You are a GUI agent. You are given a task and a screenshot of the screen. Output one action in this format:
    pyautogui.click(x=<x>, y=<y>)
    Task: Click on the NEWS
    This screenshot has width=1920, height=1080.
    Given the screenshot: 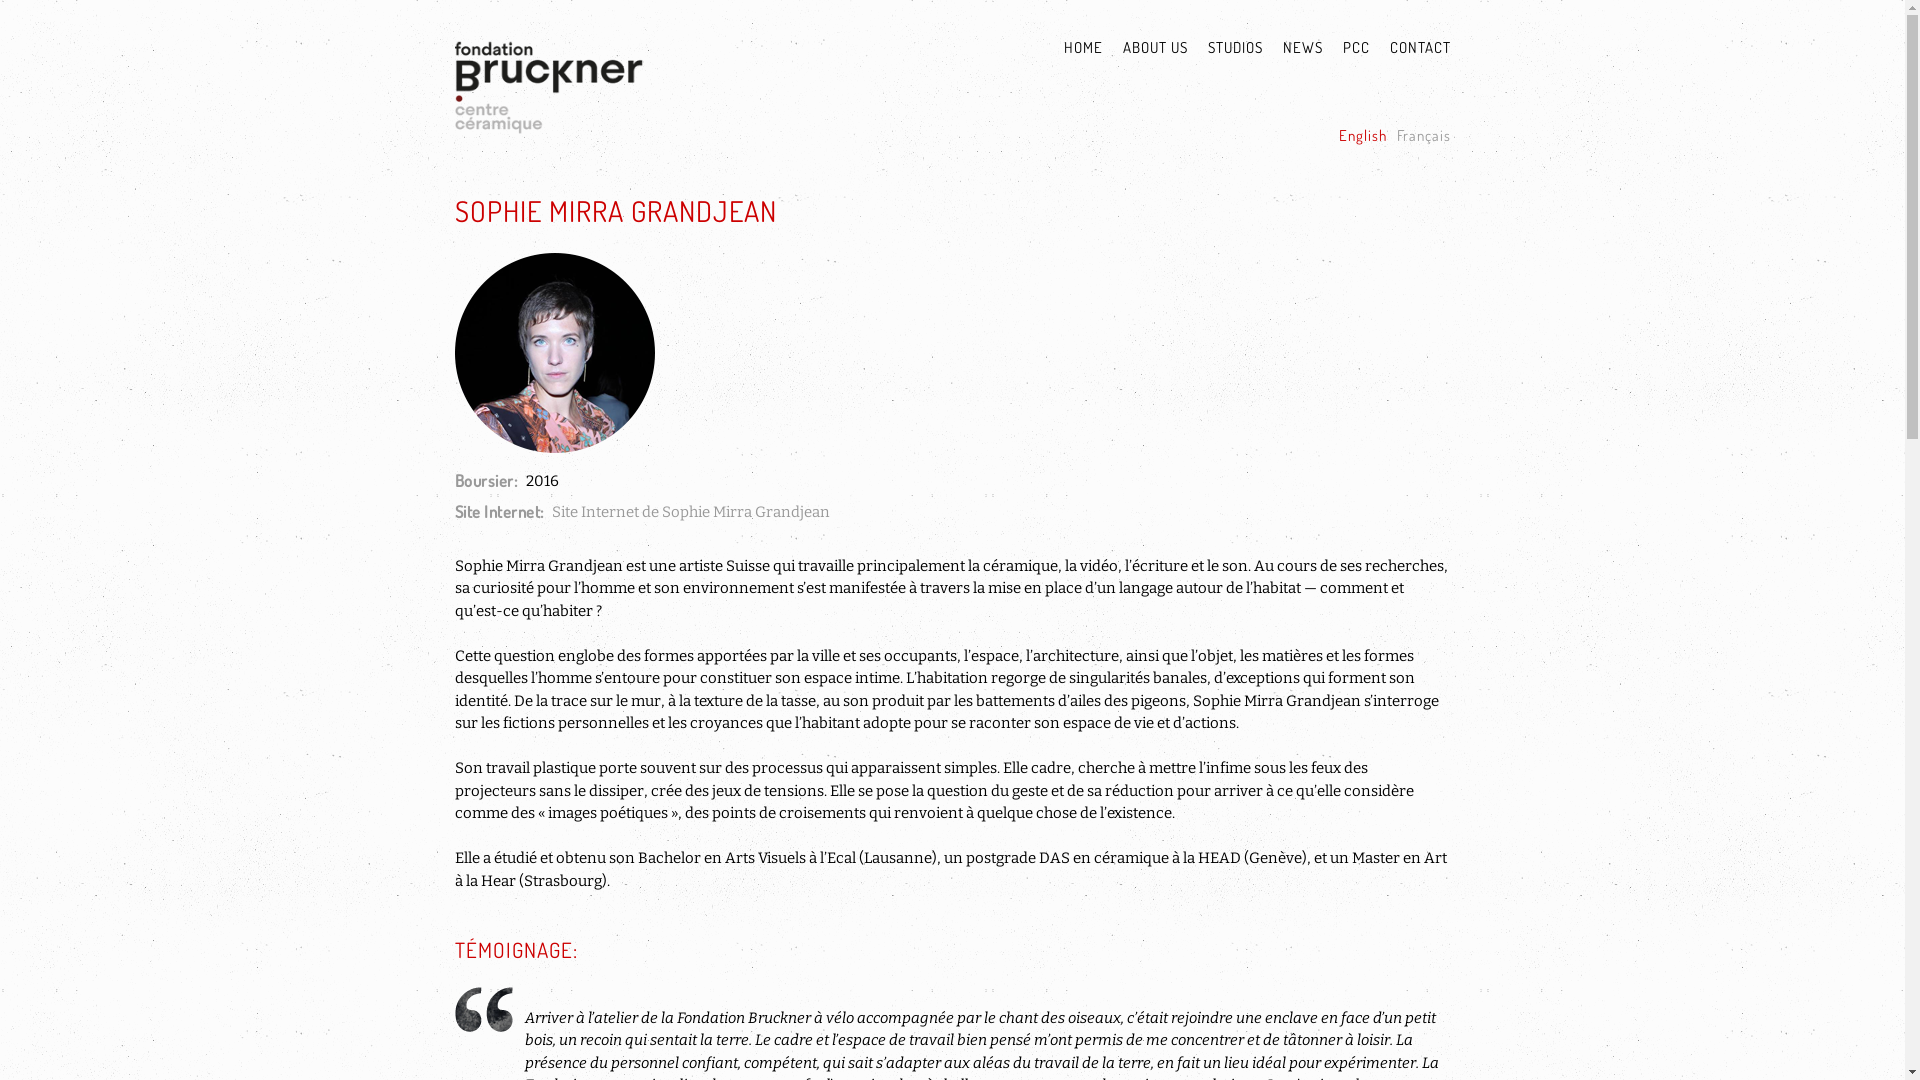 What is the action you would take?
    pyautogui.click(x=1292, y=49)
    